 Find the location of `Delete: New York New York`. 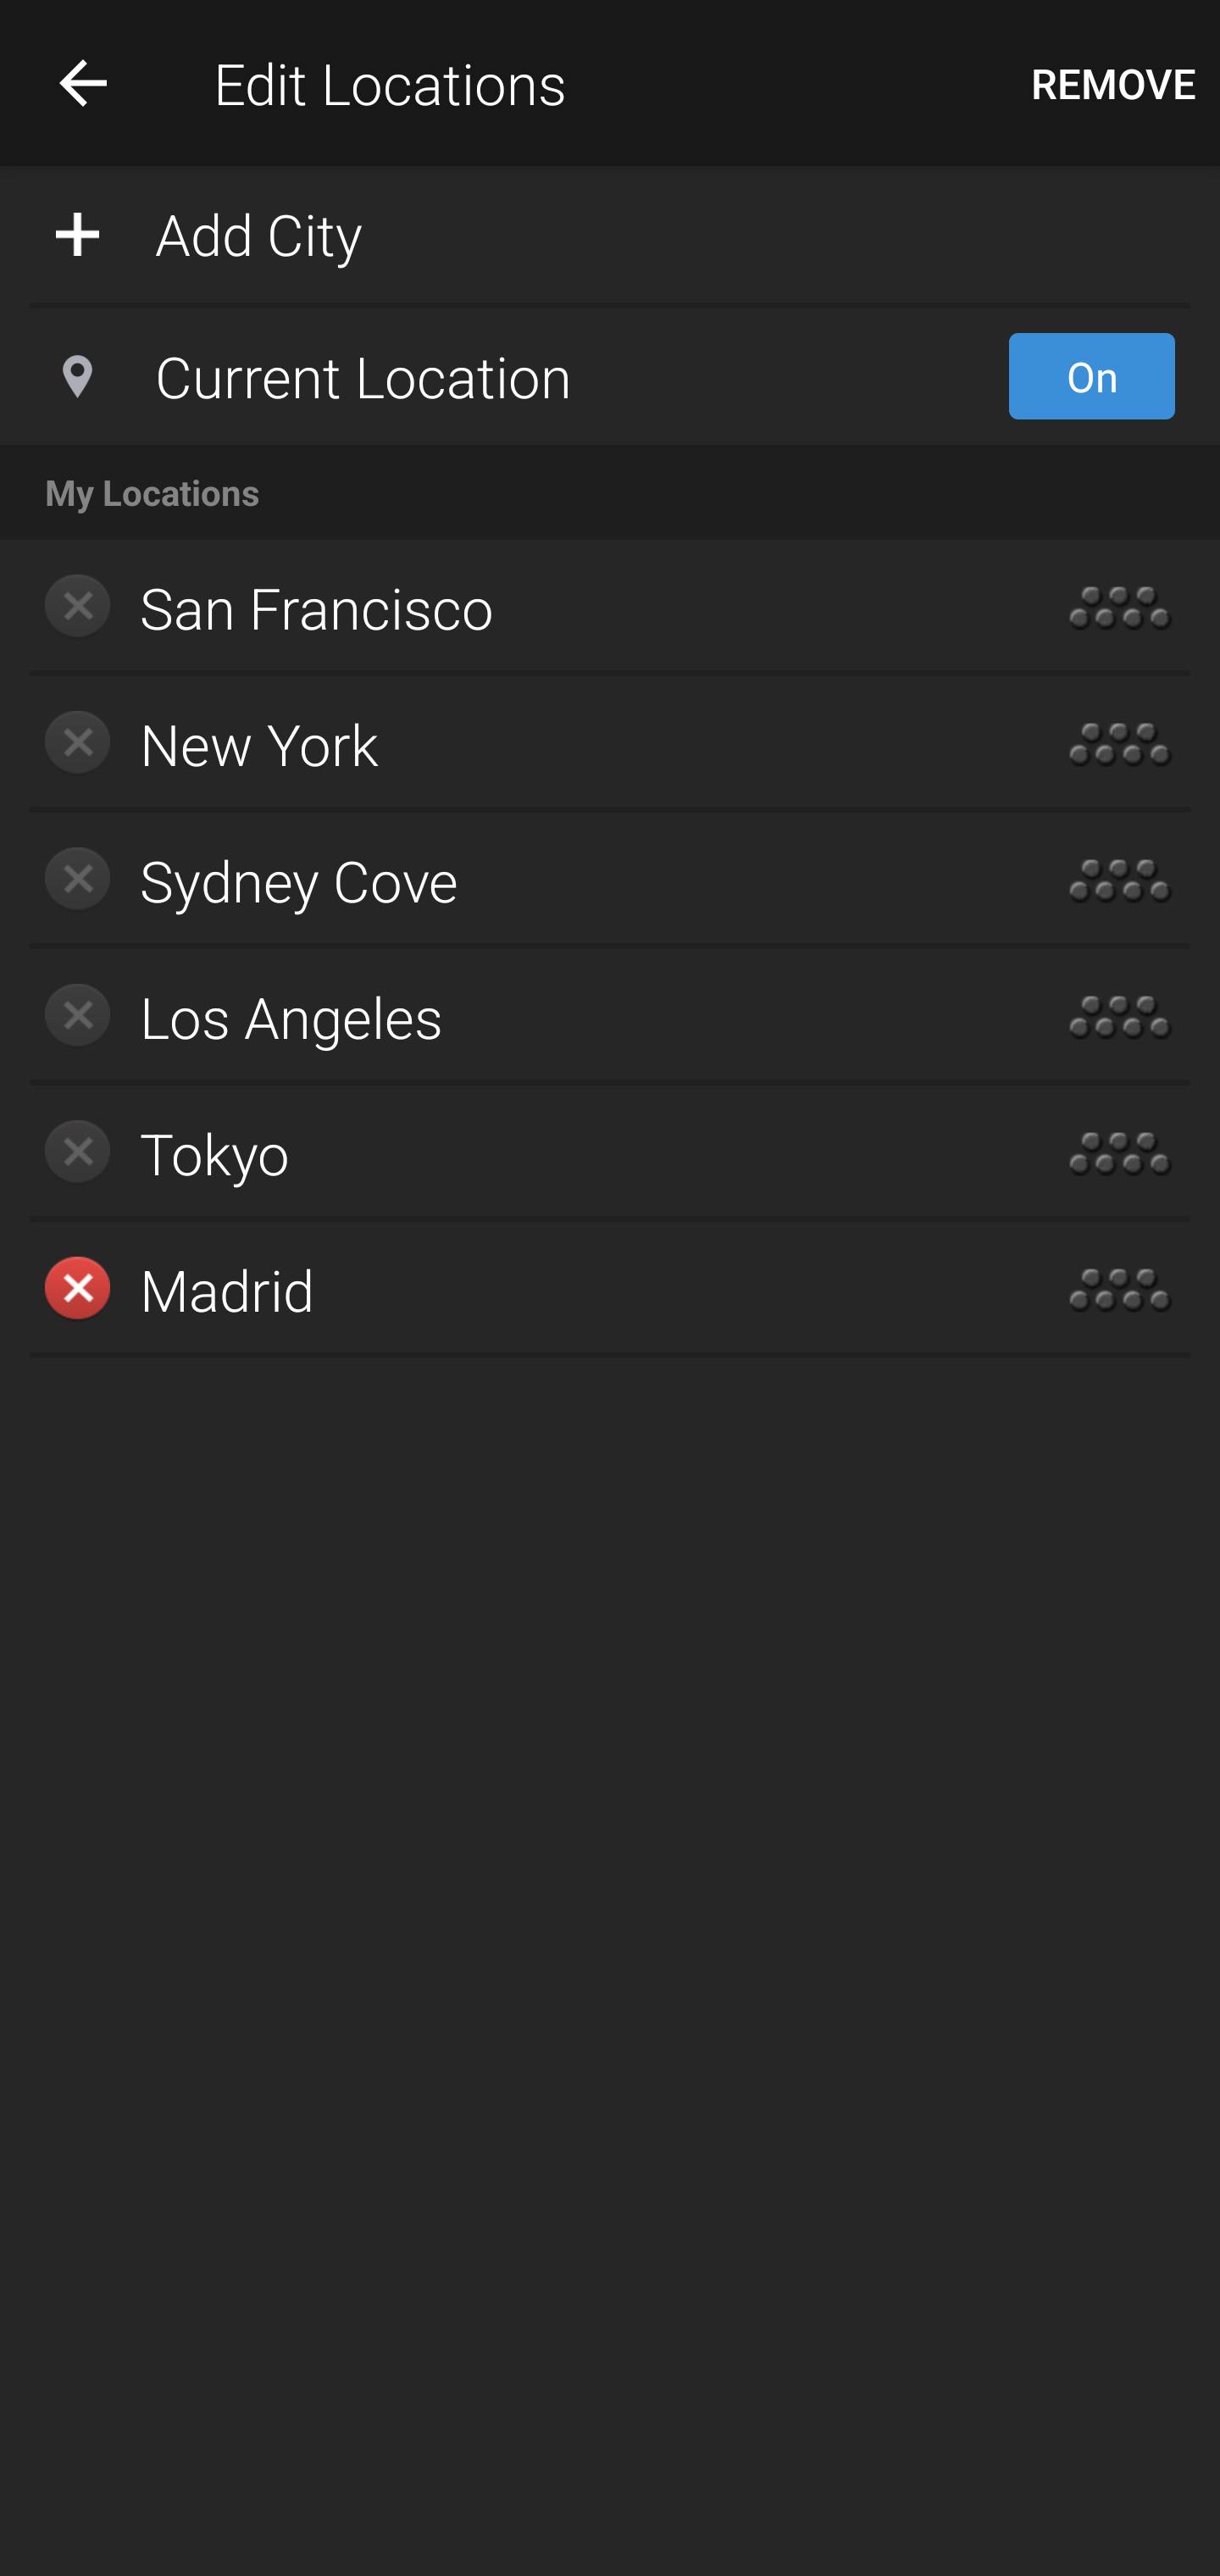

Delete: New York New York is located at coordinates (512, 744).